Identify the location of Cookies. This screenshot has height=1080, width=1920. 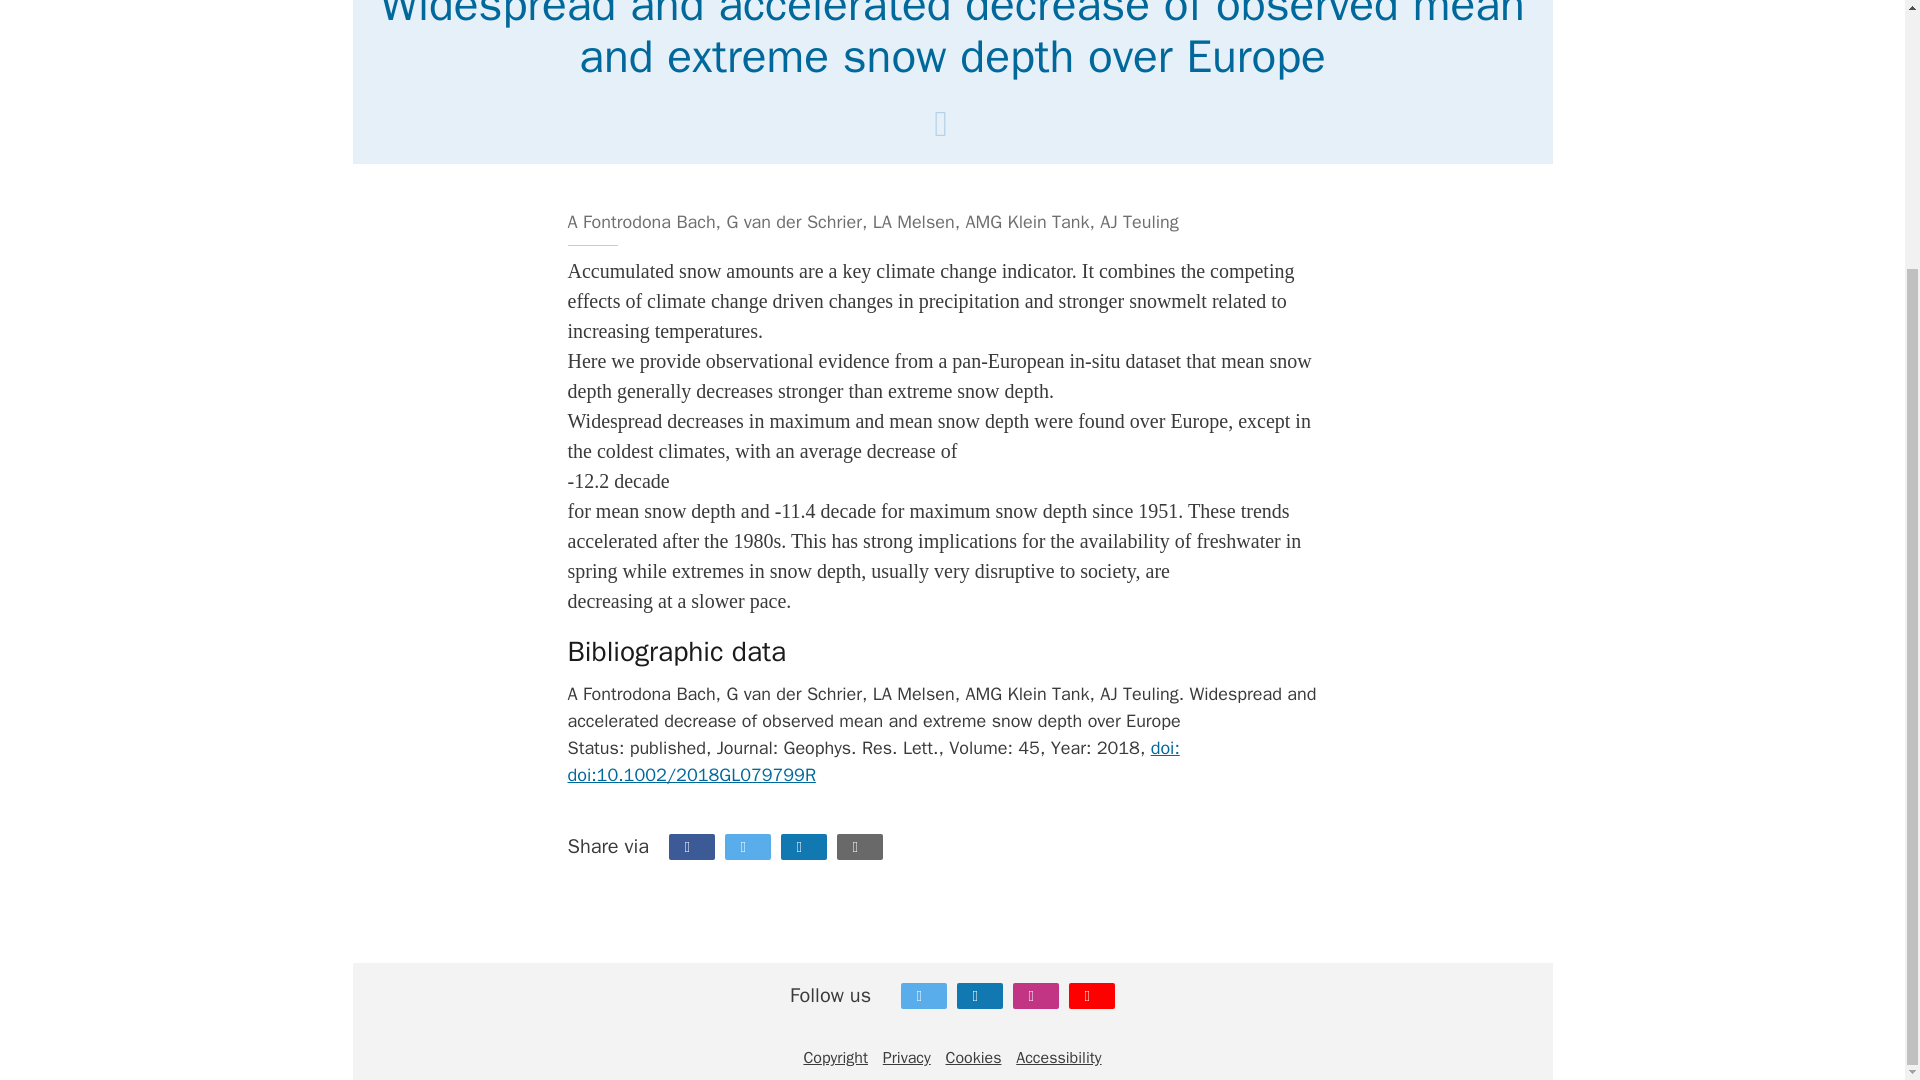
(974, 1058).